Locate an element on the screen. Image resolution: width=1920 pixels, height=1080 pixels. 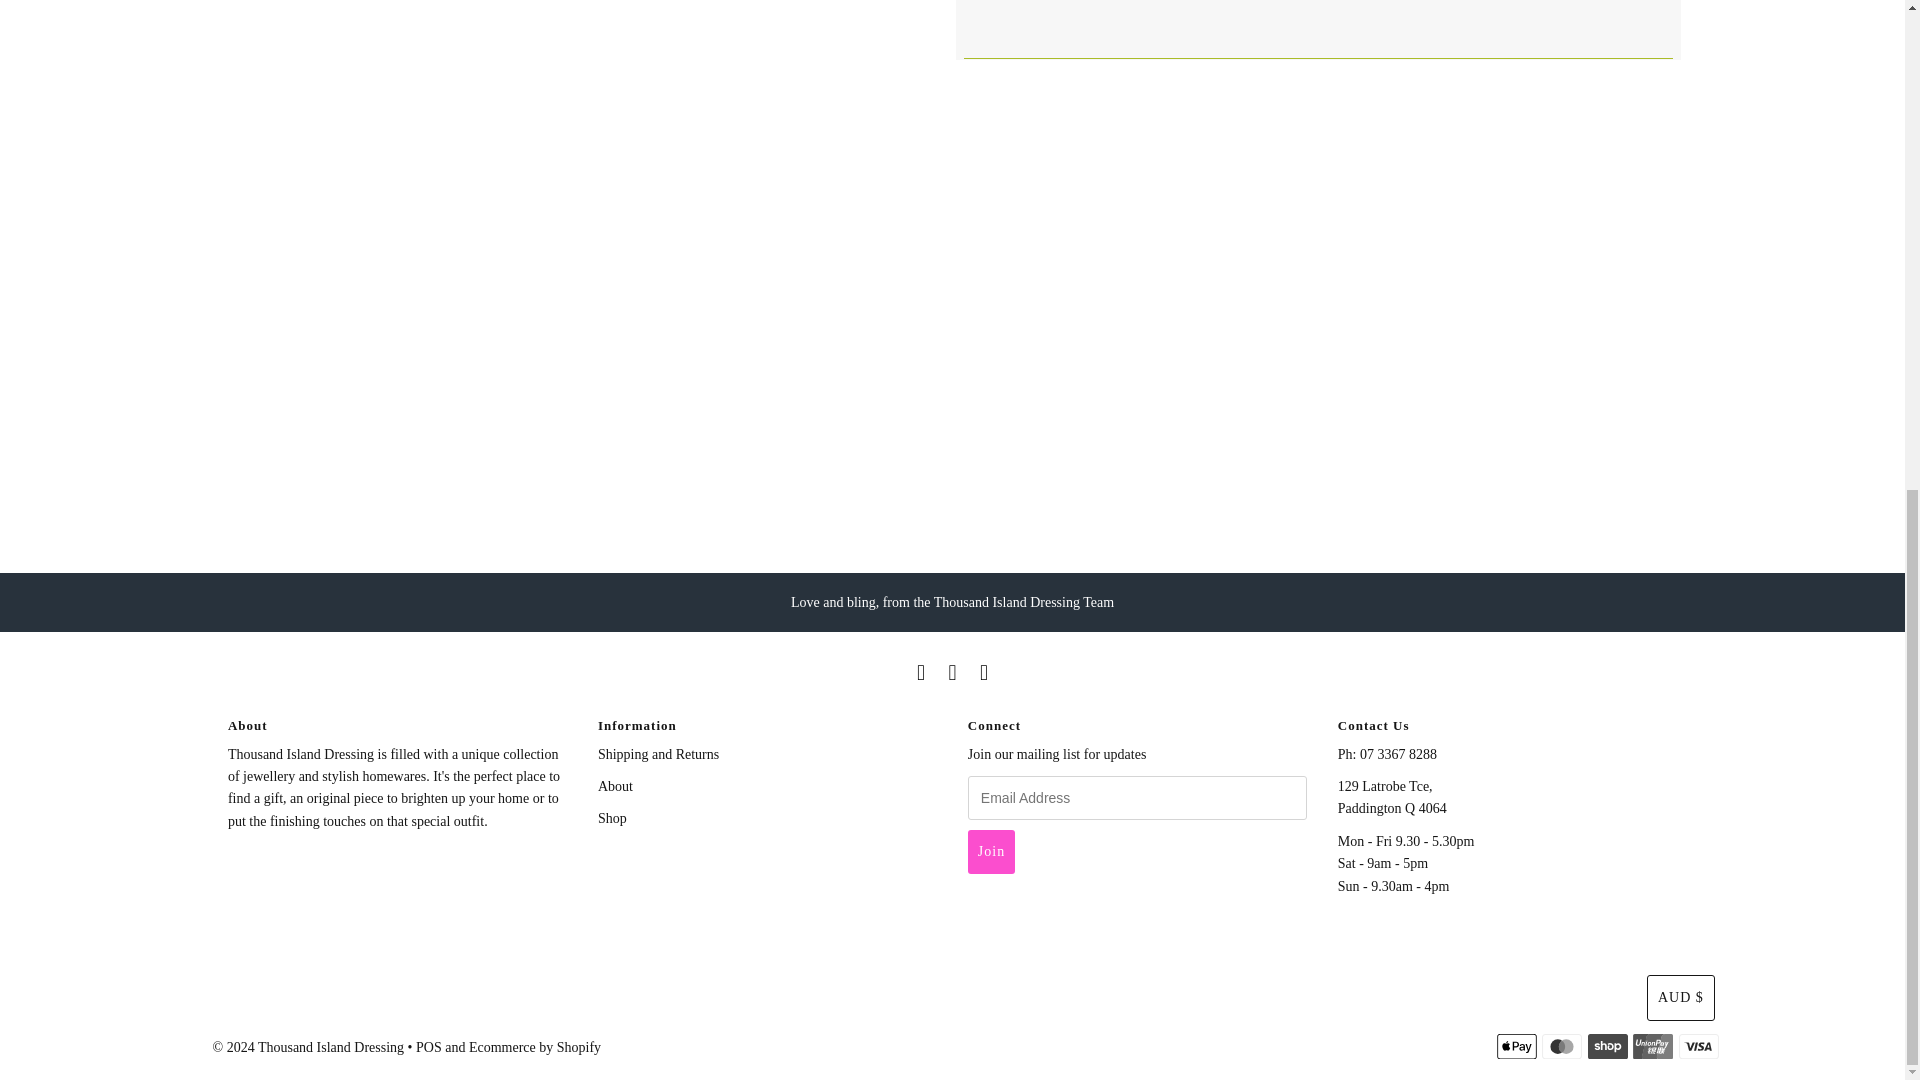
Union Pay is located at coordinates (1652, 1046).